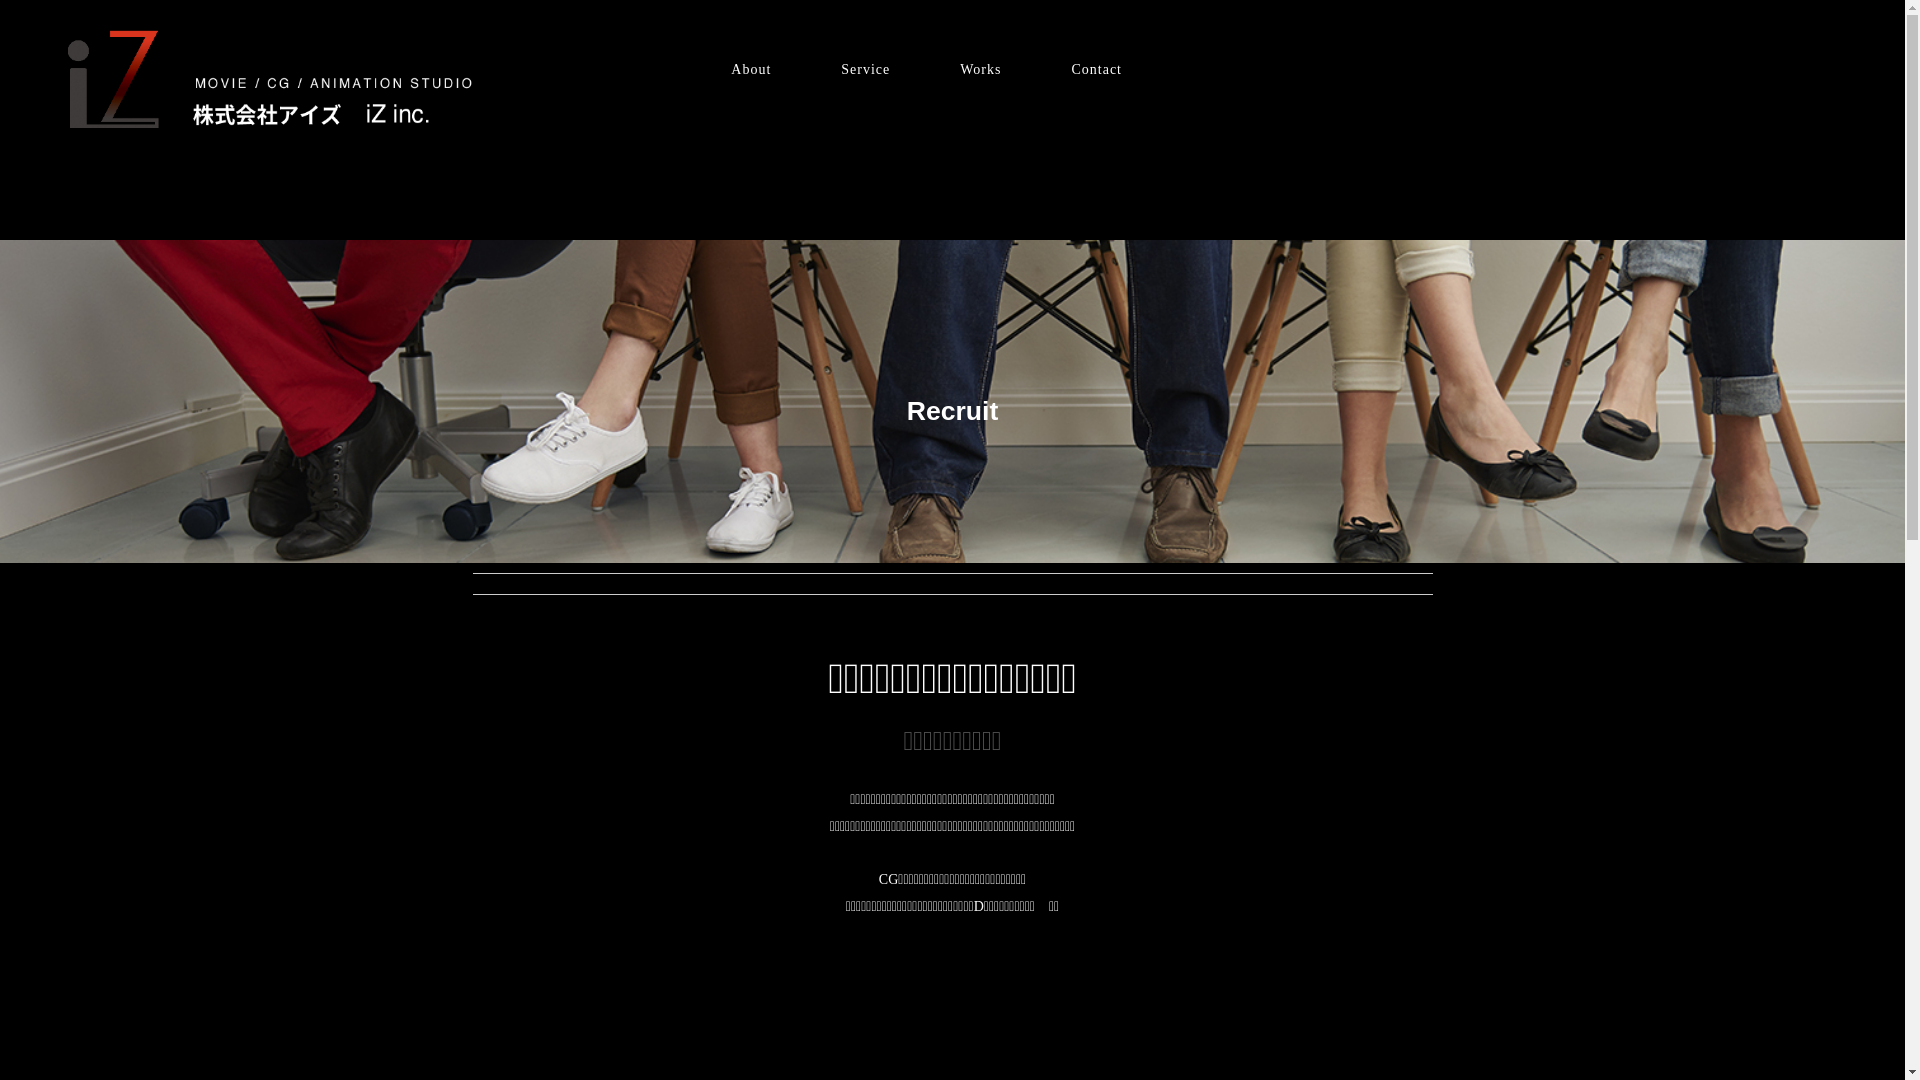 The width and height of the screenshot is (1920, 1080). What do you see at coordinates (866, 70) in the screenshot?
I see `Service` at bounding box center [866, 70].